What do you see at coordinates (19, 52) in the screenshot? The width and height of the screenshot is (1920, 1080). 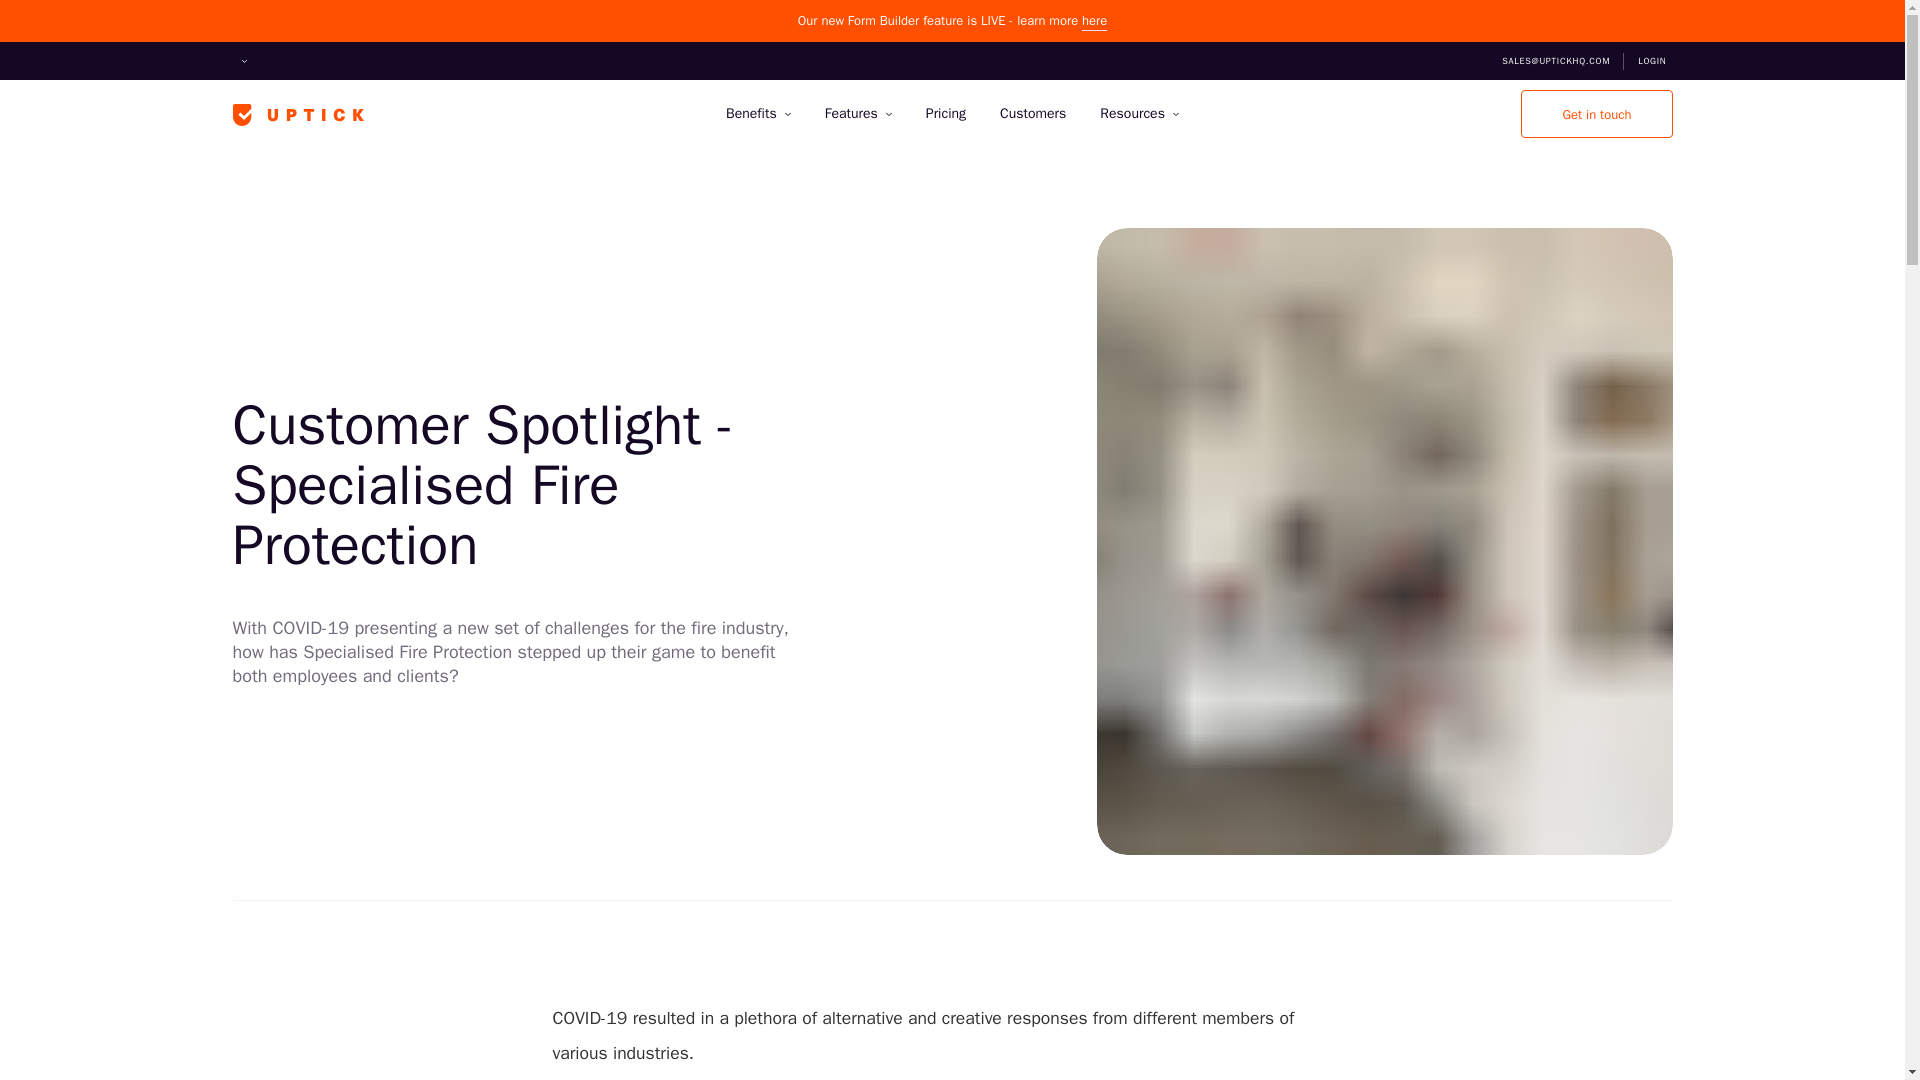 I see `Skip to content` at bounding box center [19, 52].